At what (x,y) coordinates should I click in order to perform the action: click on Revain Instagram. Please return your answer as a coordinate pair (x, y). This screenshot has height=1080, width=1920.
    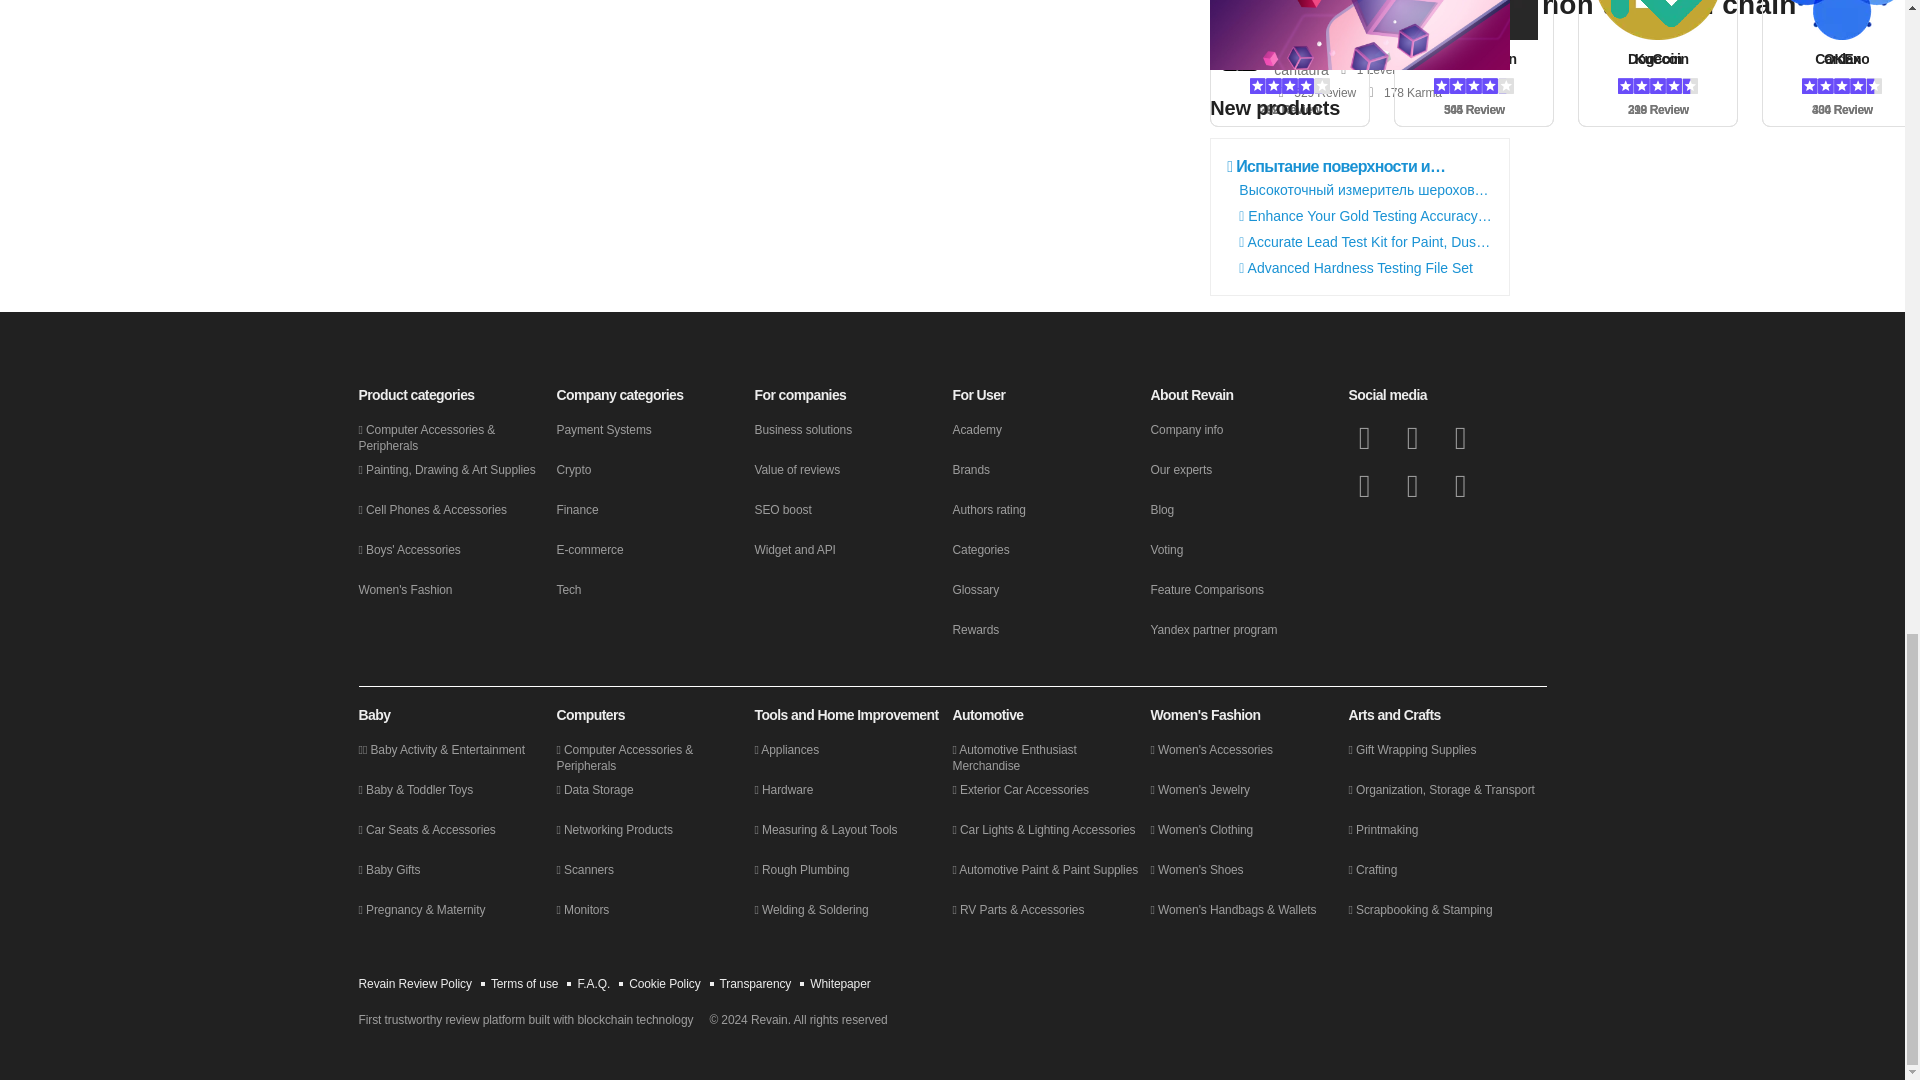
    Looking at the image, I should click on (1412, 486).